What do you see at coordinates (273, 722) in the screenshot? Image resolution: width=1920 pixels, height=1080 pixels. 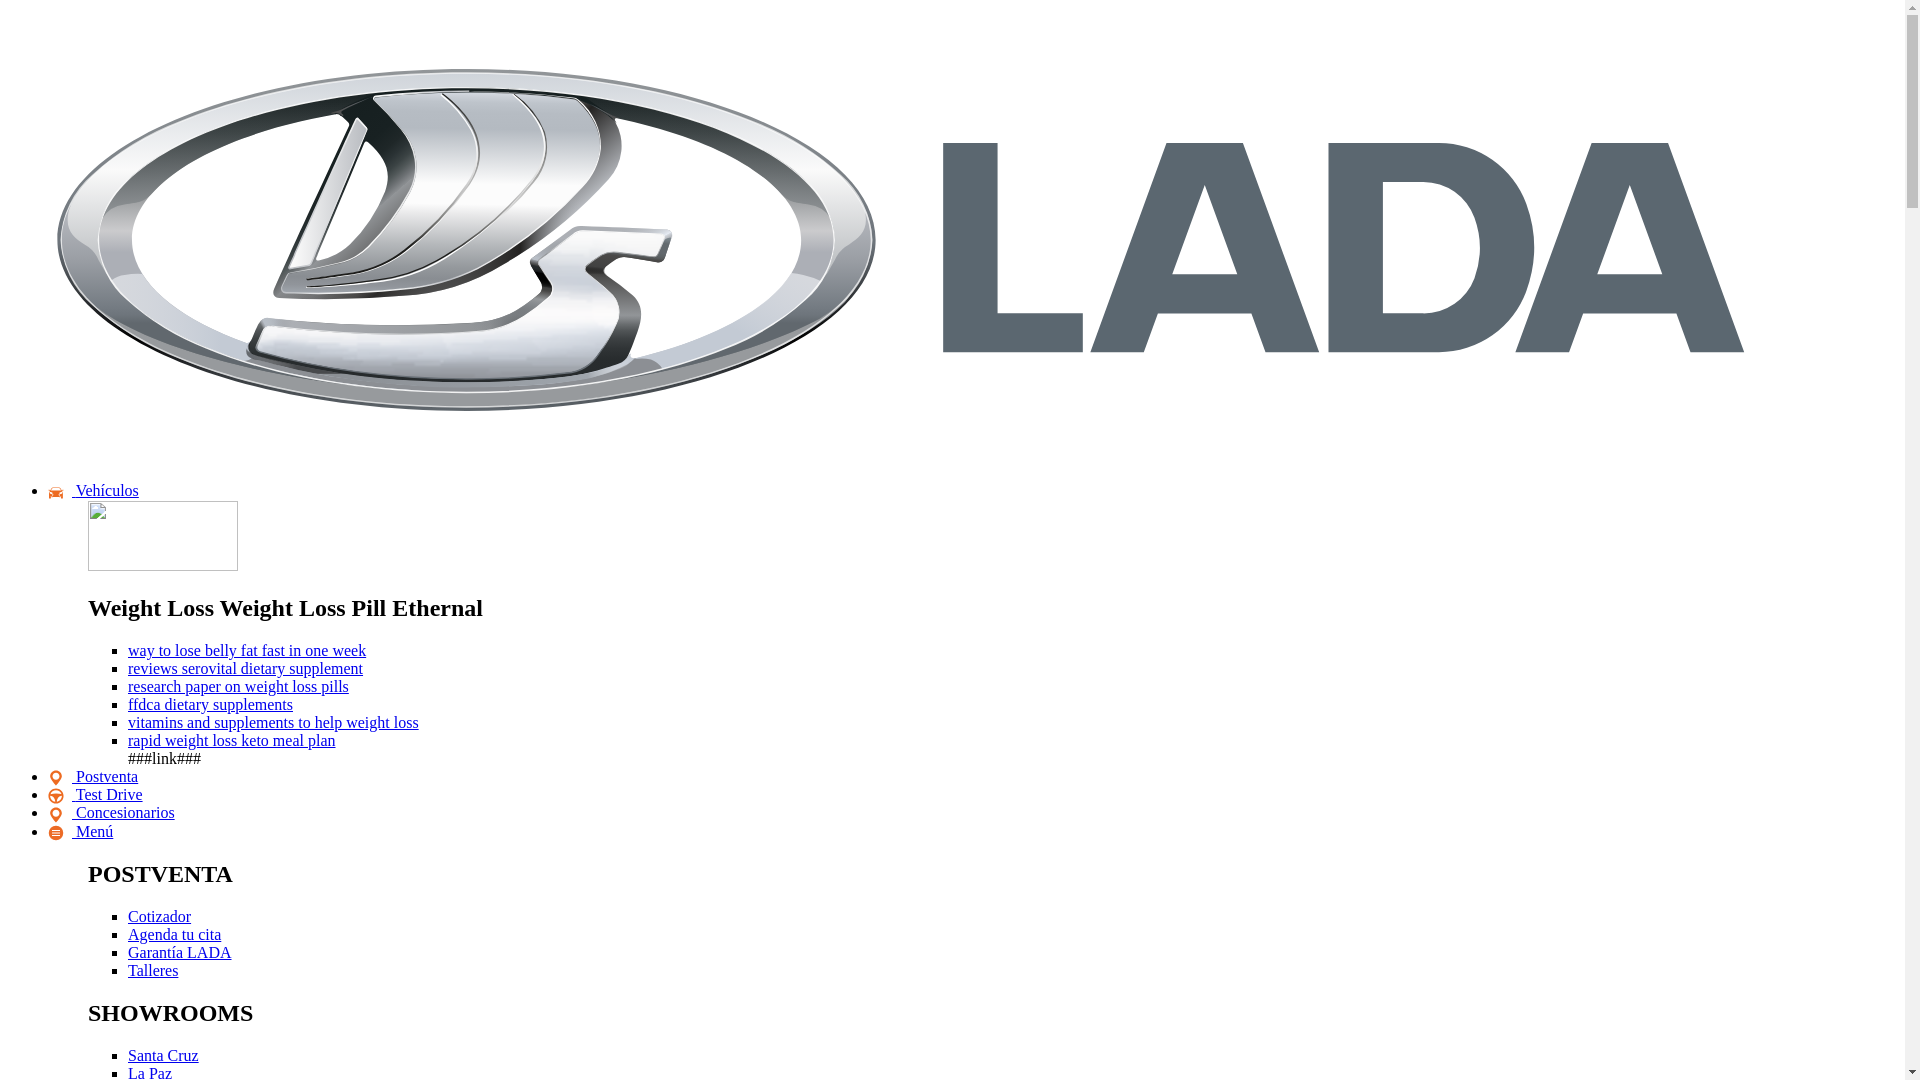 I see `vitamins and supplements to help weight loss` at bounding box center [273, 722].